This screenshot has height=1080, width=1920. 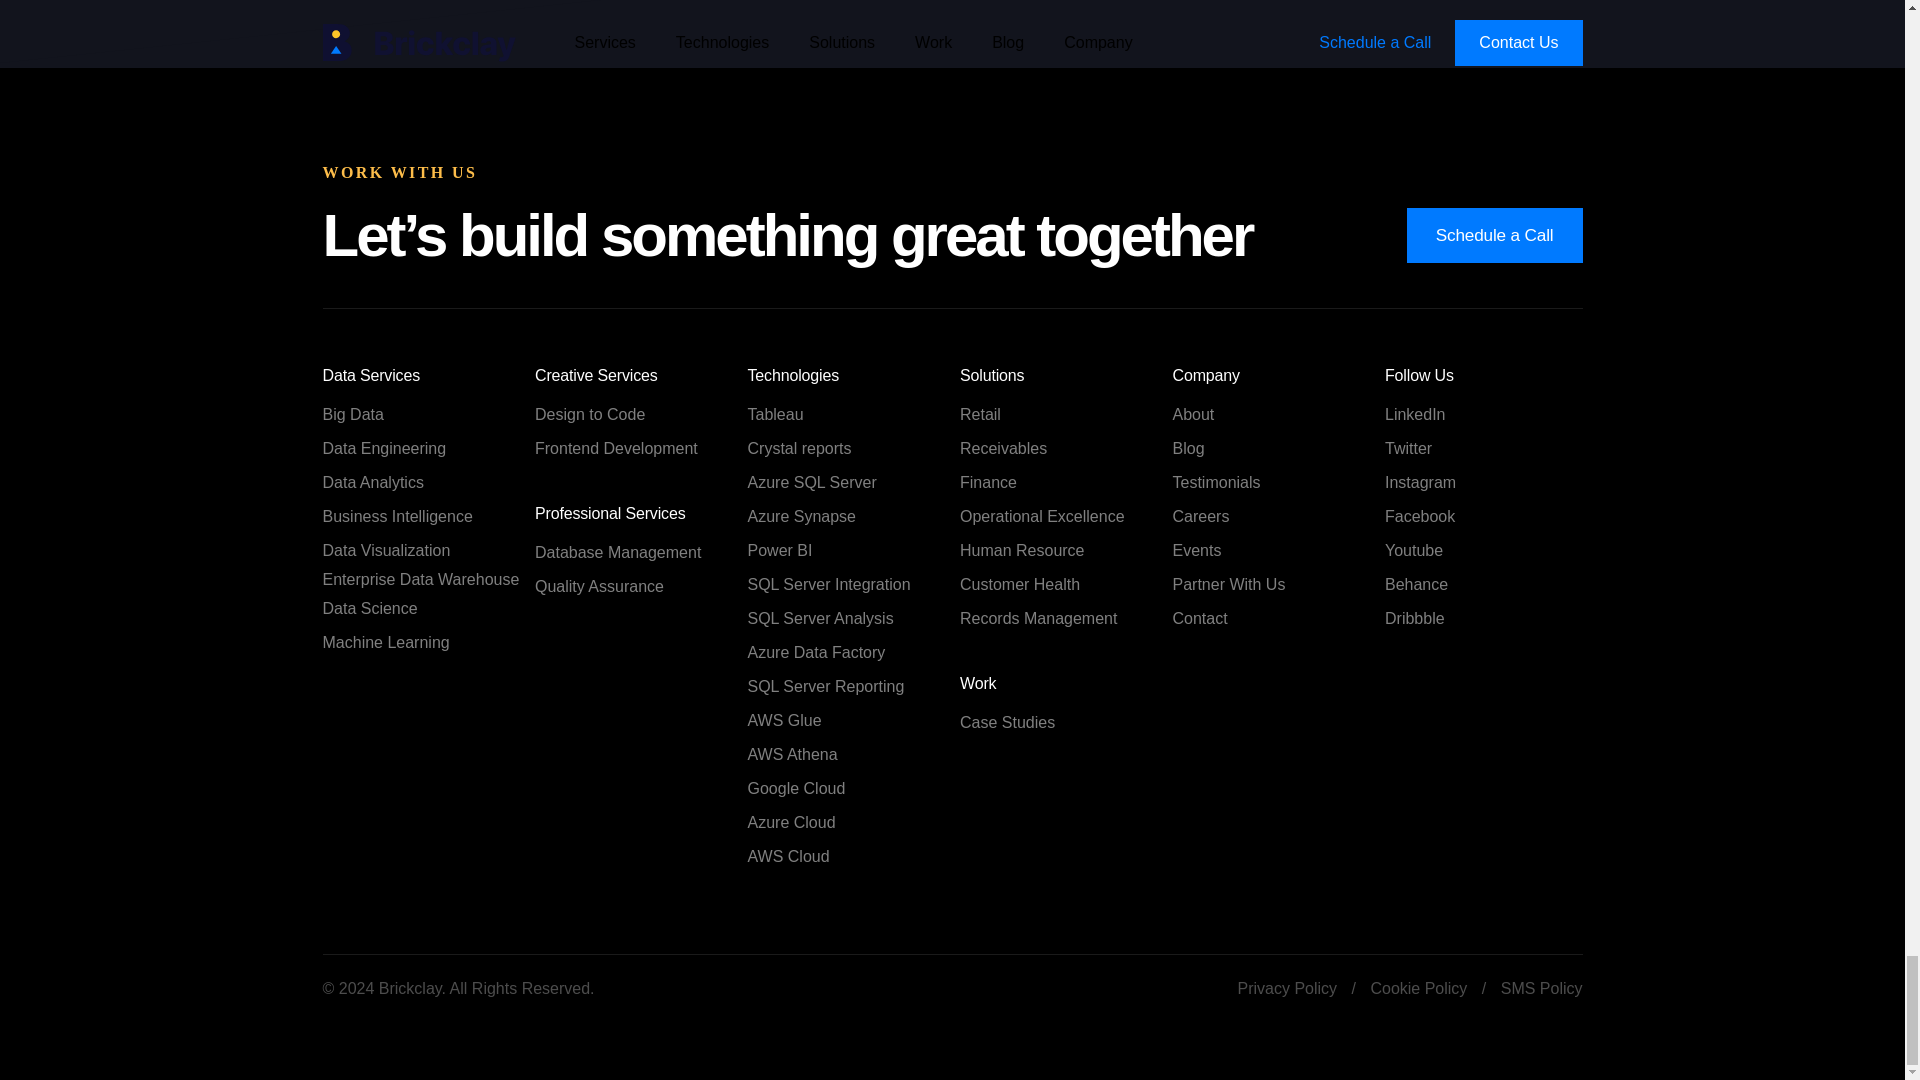 I want to click on Youtube, so click(x=1483, y=550).